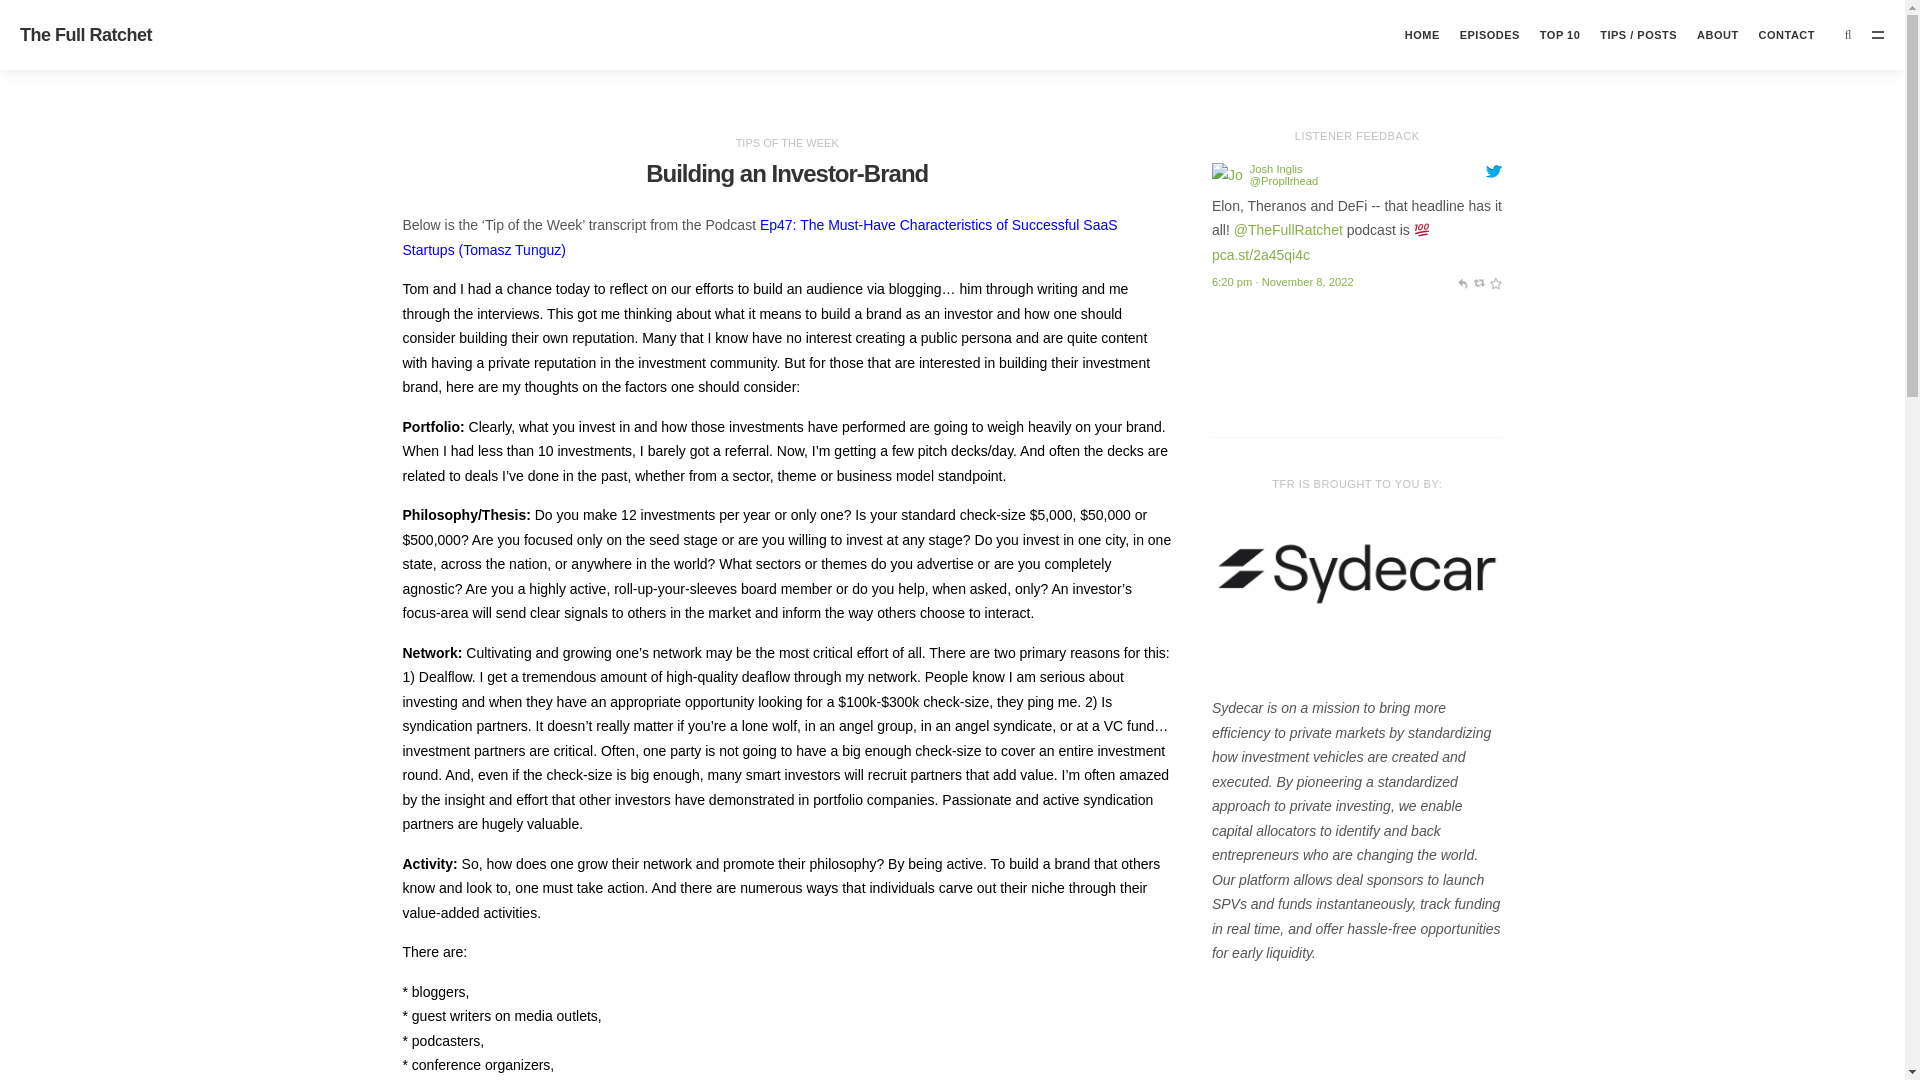 The width and height of the screenshot is (1920, 1080). I want to click on EPISODES, so click(1490, 35).